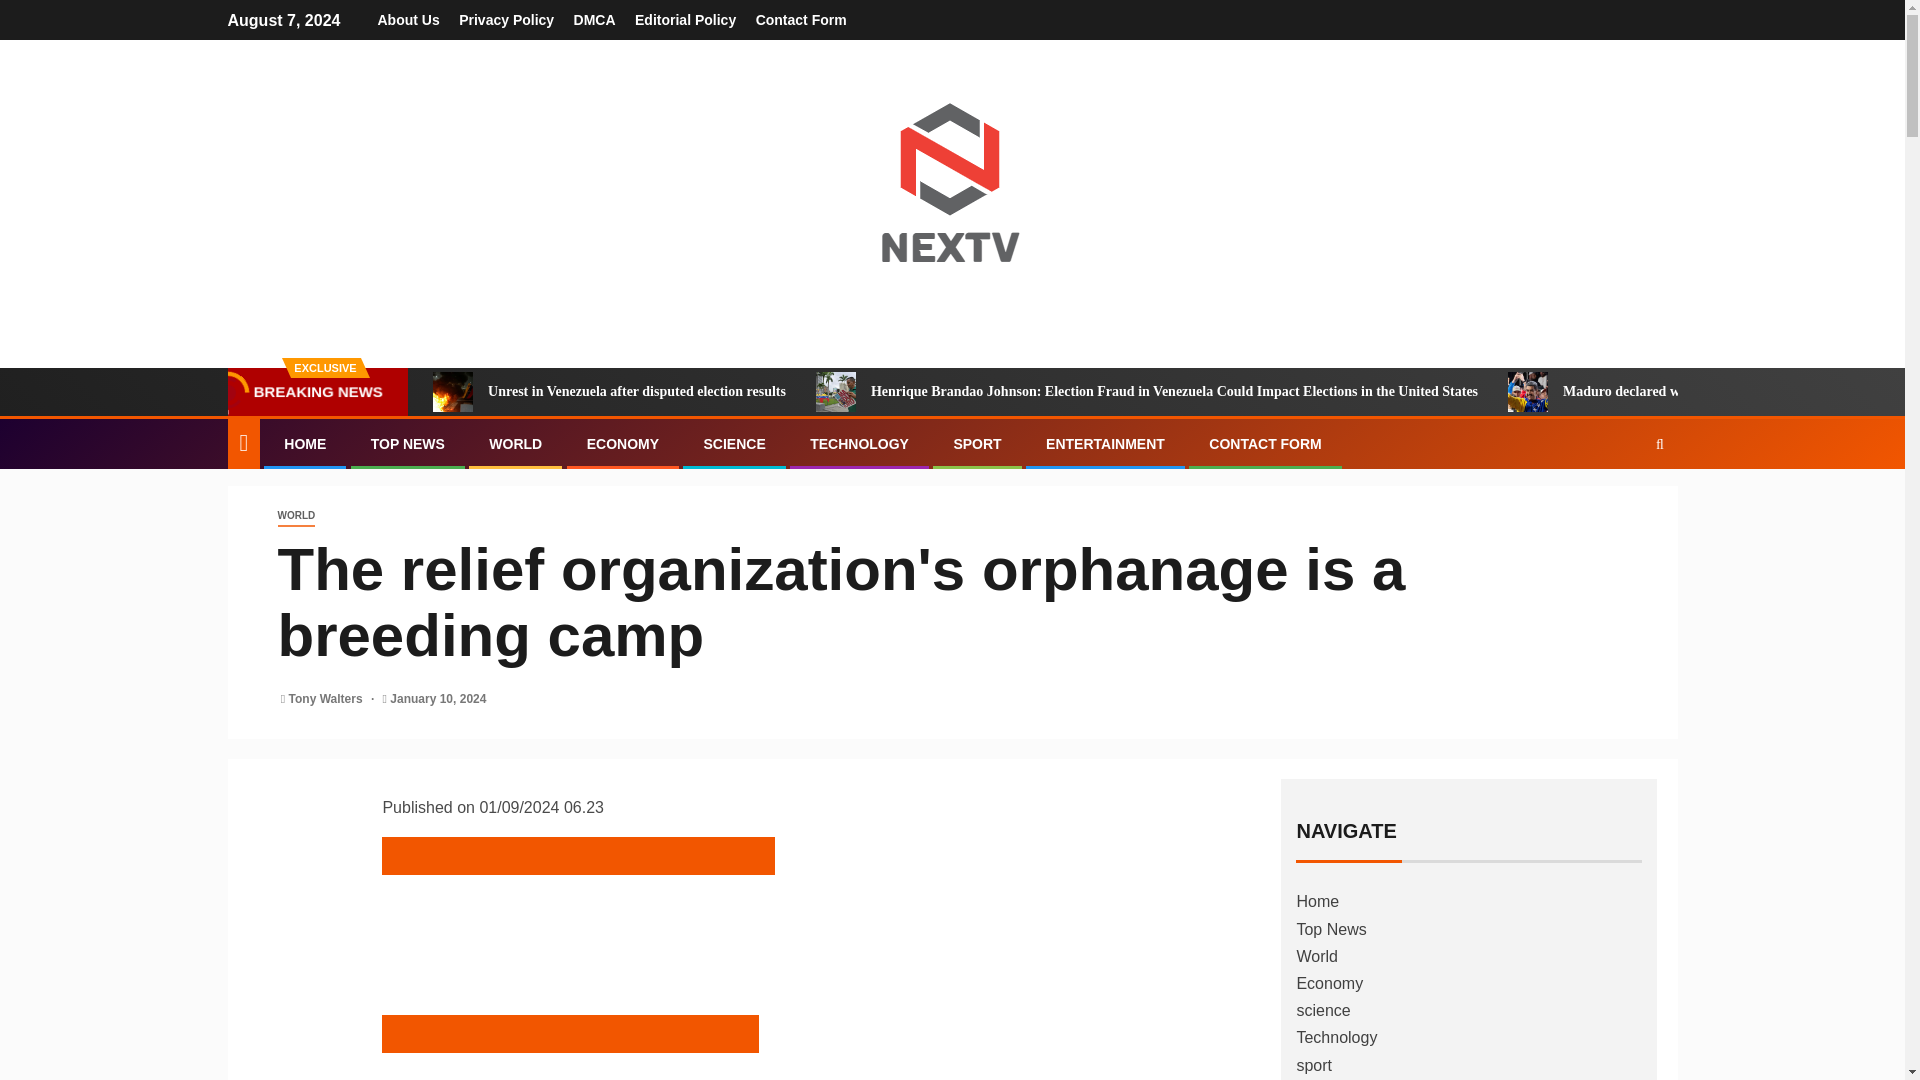  I want to click on Editorial Policy, so click(685, 20).